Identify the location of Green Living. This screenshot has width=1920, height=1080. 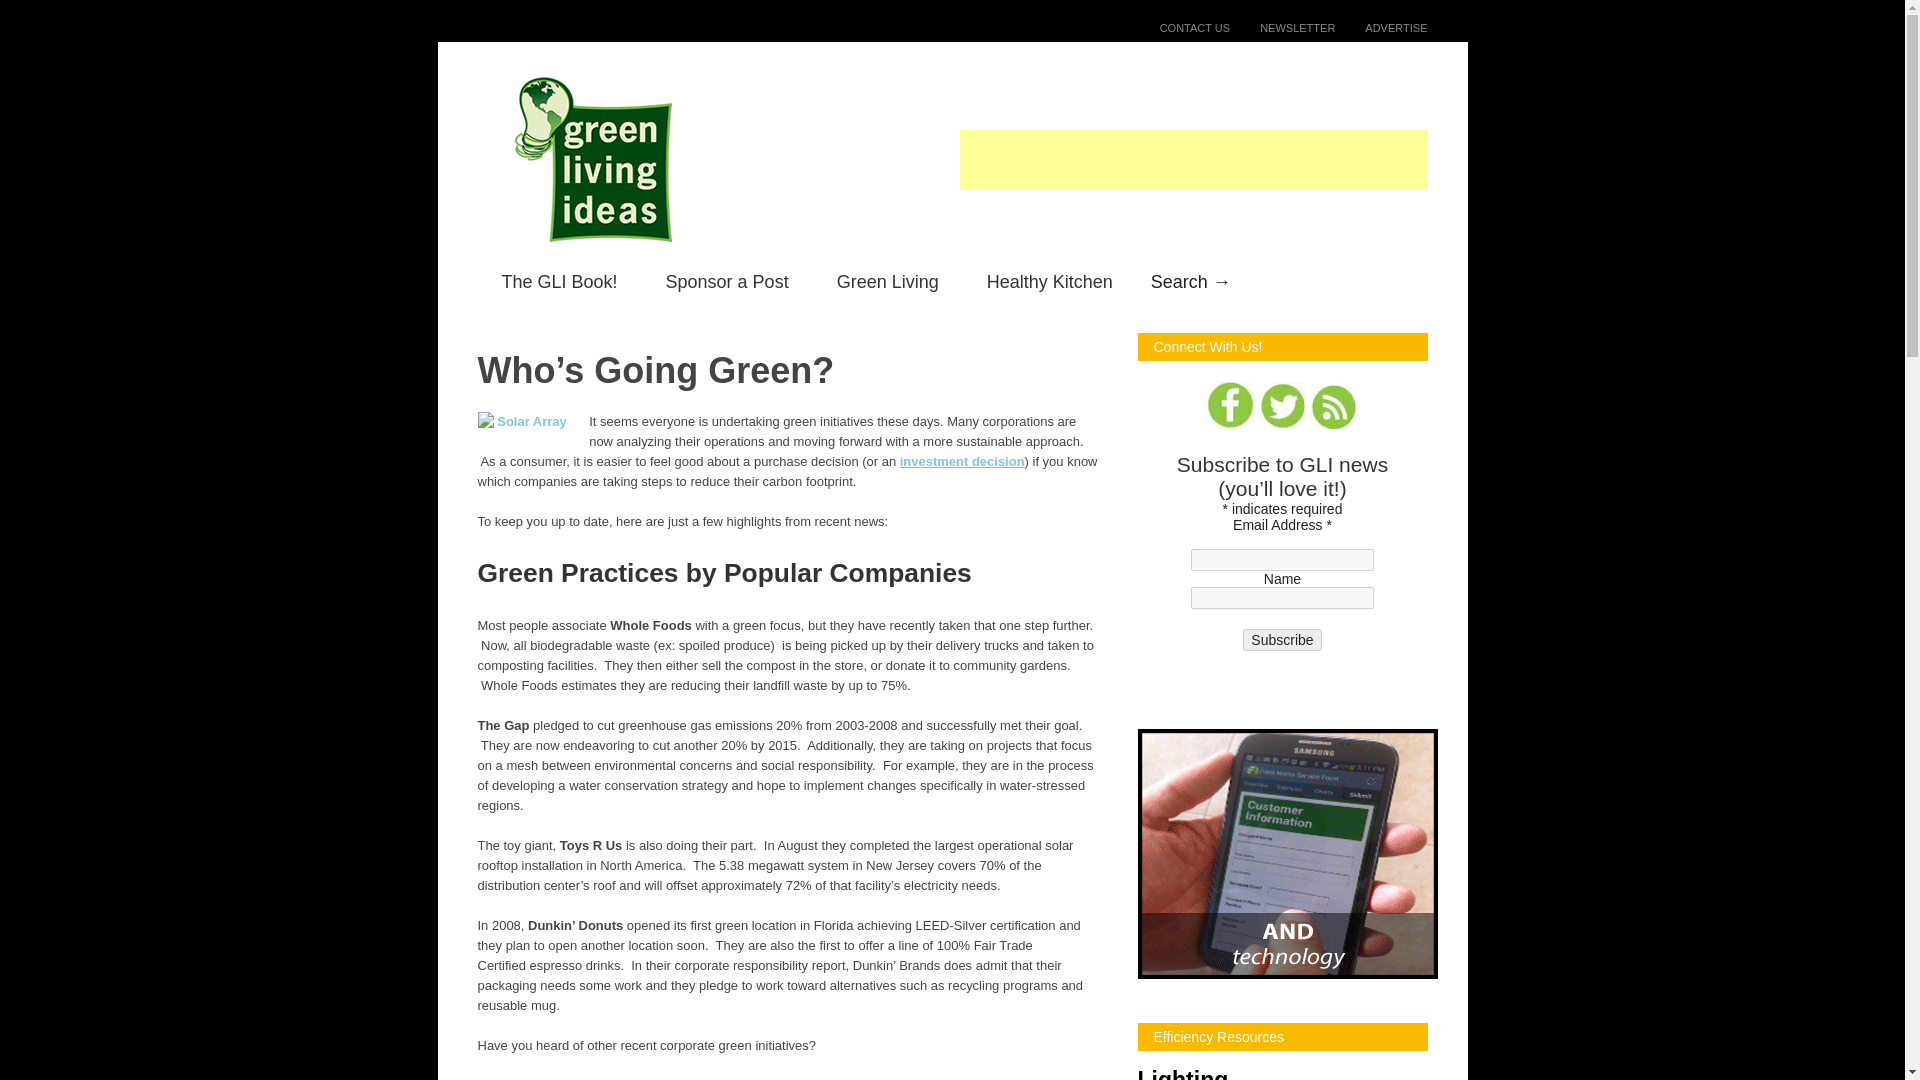
(888, 282).